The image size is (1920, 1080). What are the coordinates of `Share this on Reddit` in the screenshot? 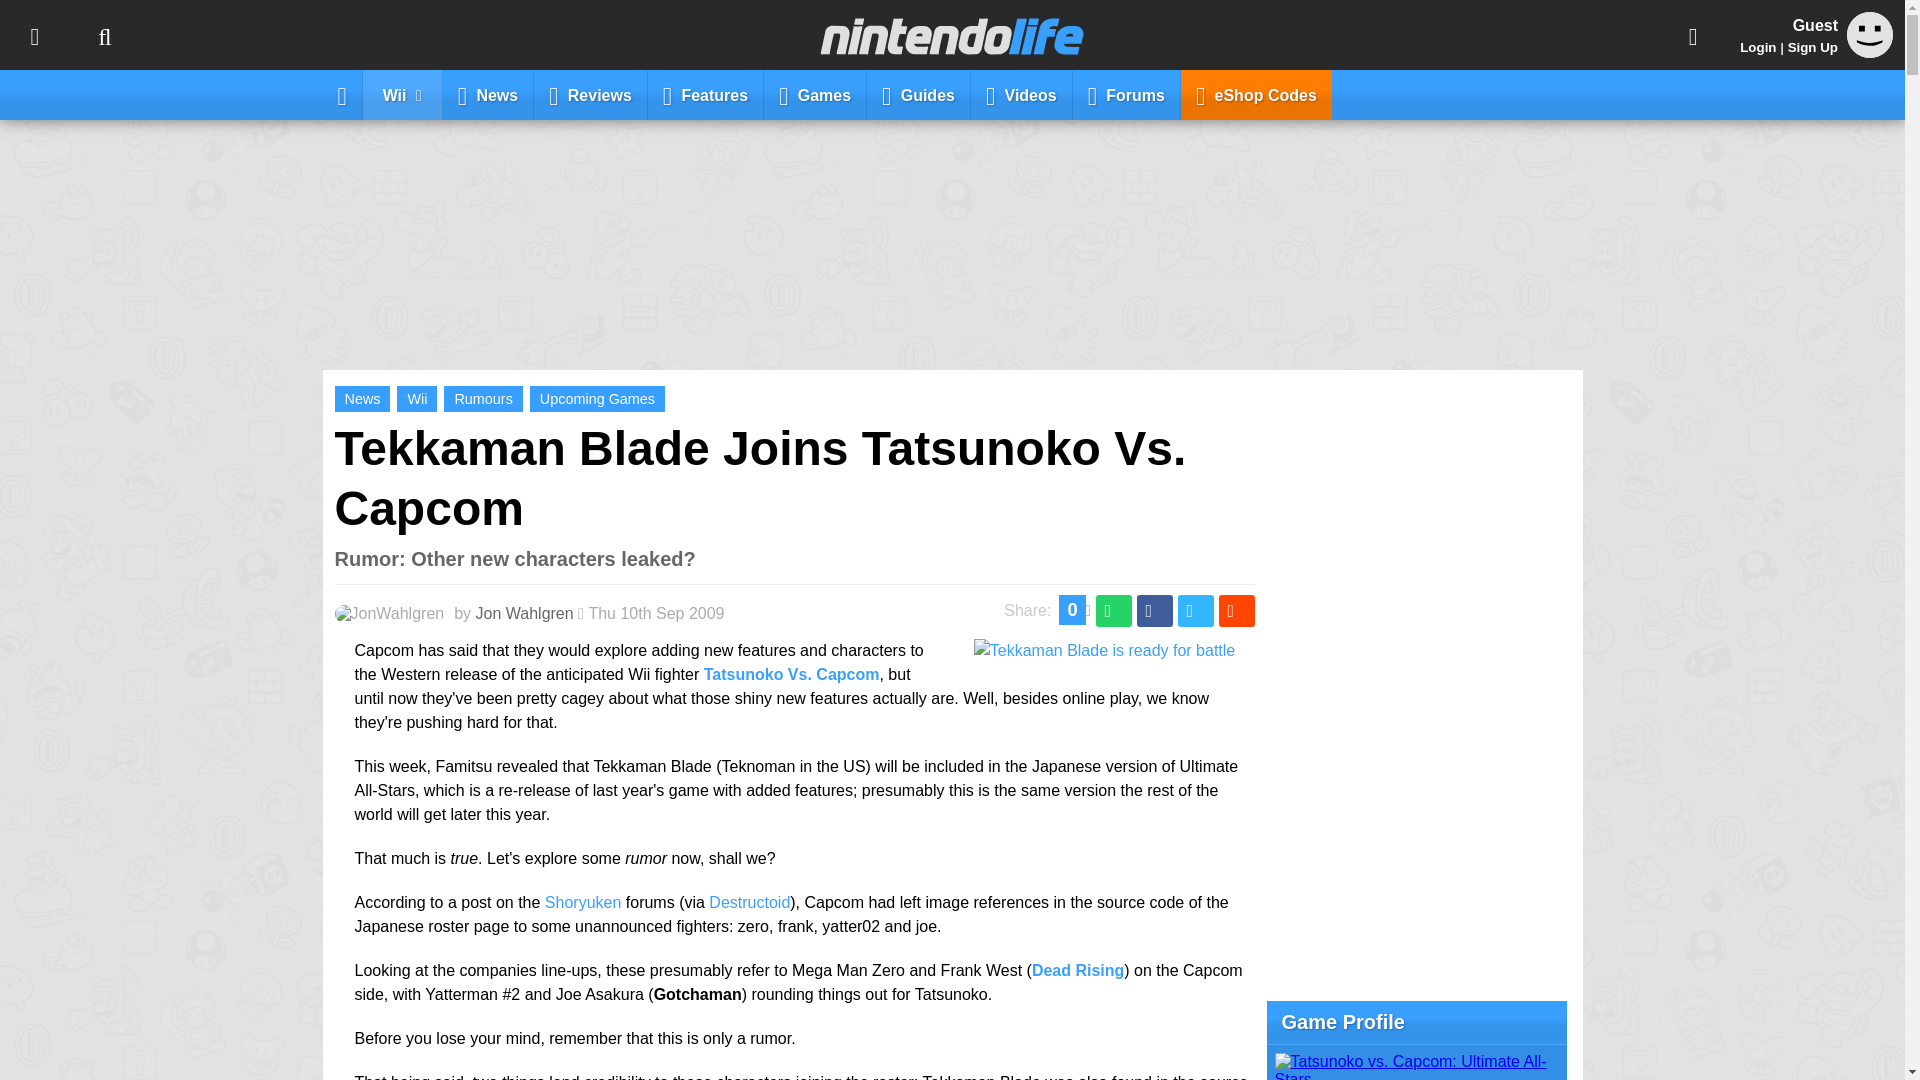 It's located at (1235, 611).